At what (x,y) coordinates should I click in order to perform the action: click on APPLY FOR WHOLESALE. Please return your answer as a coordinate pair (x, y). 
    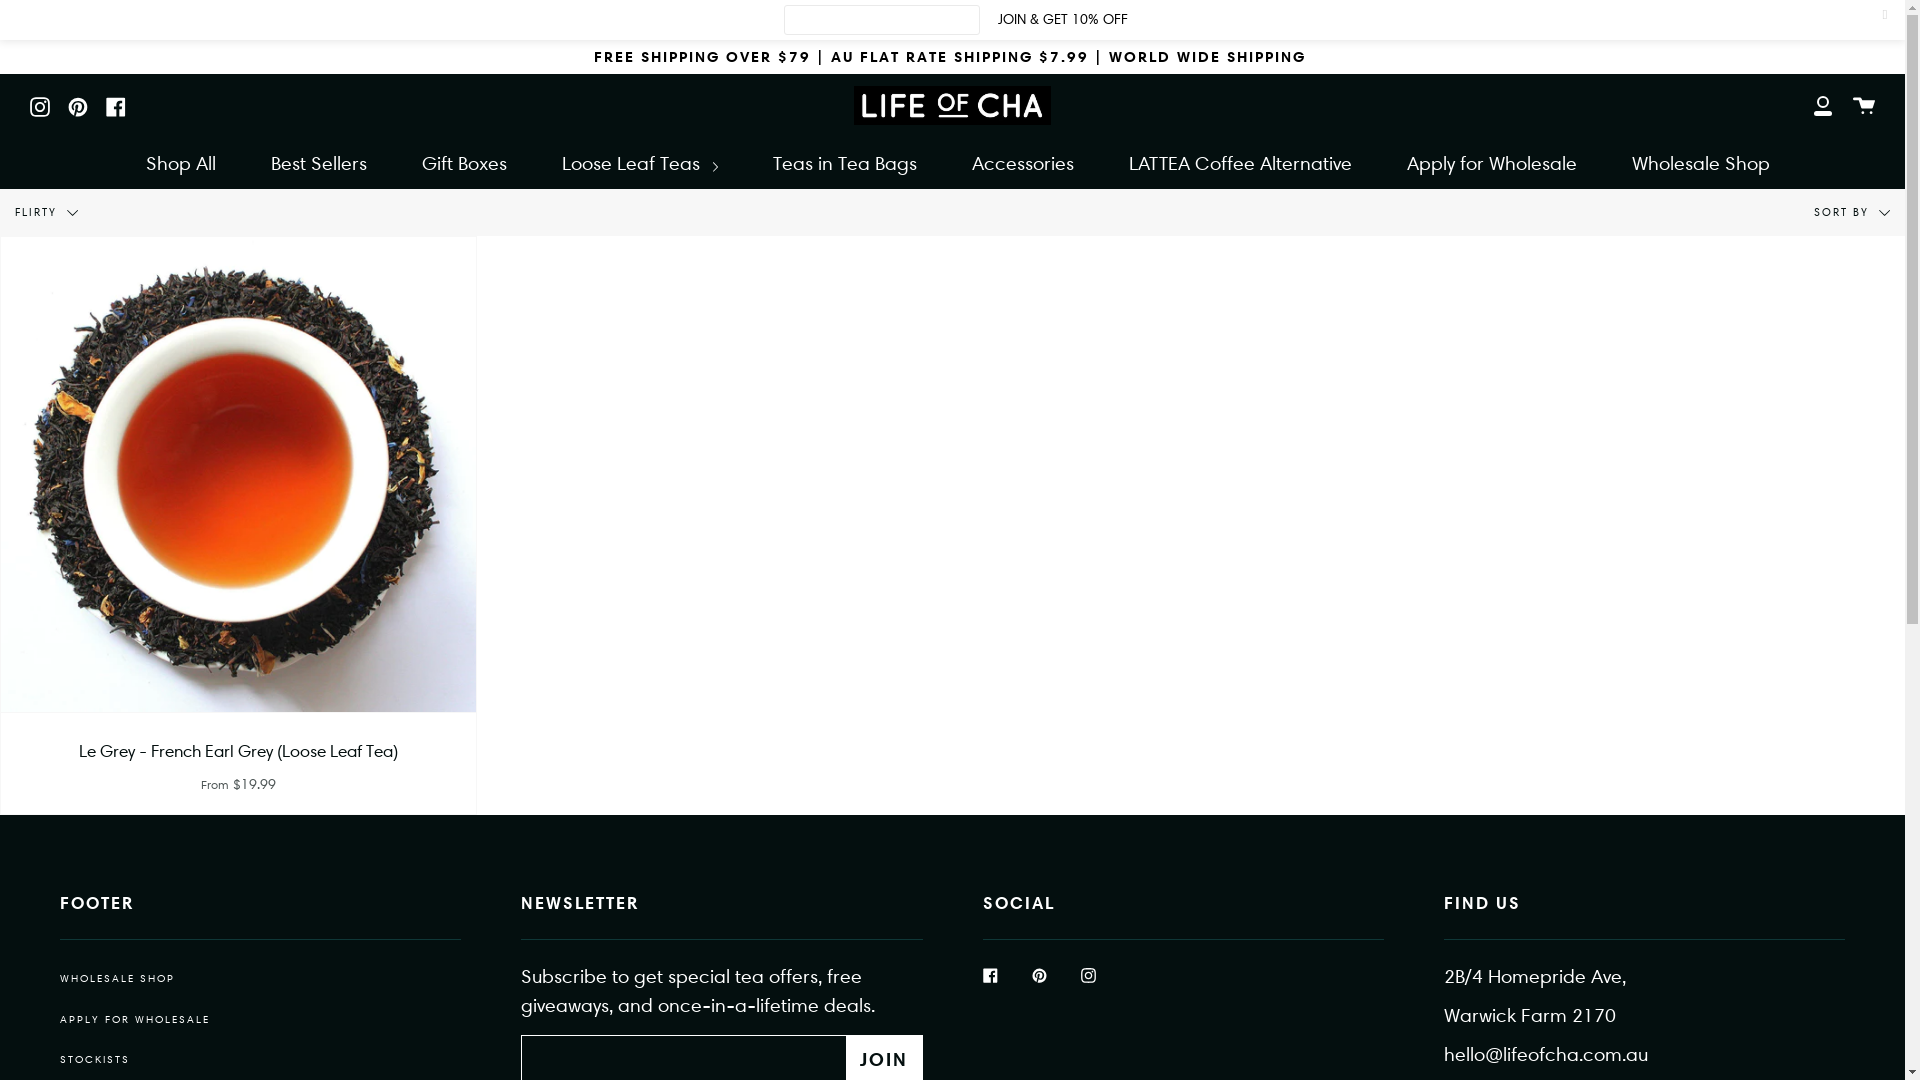
    Looking at the image, I should click on (135, 1019).